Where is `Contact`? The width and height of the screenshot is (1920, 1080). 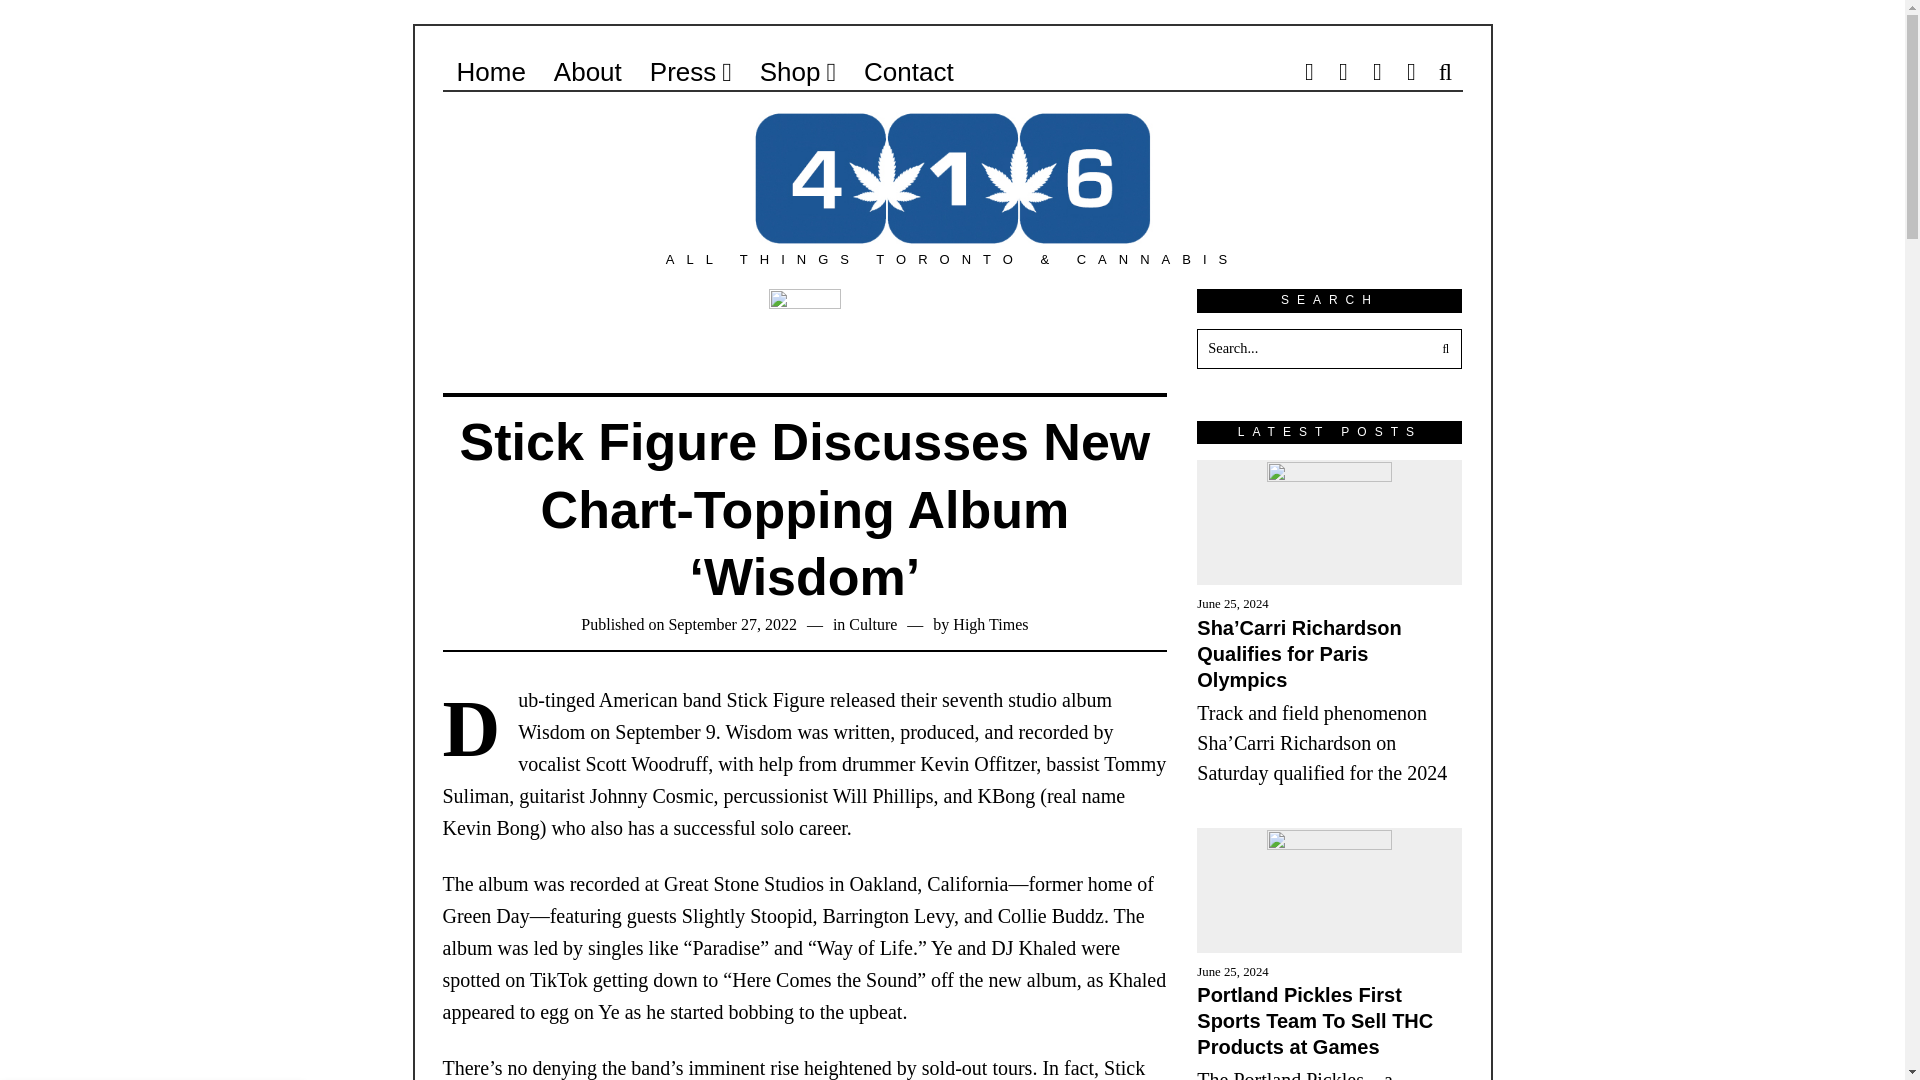 Contact is located at coordinates (908, 71).